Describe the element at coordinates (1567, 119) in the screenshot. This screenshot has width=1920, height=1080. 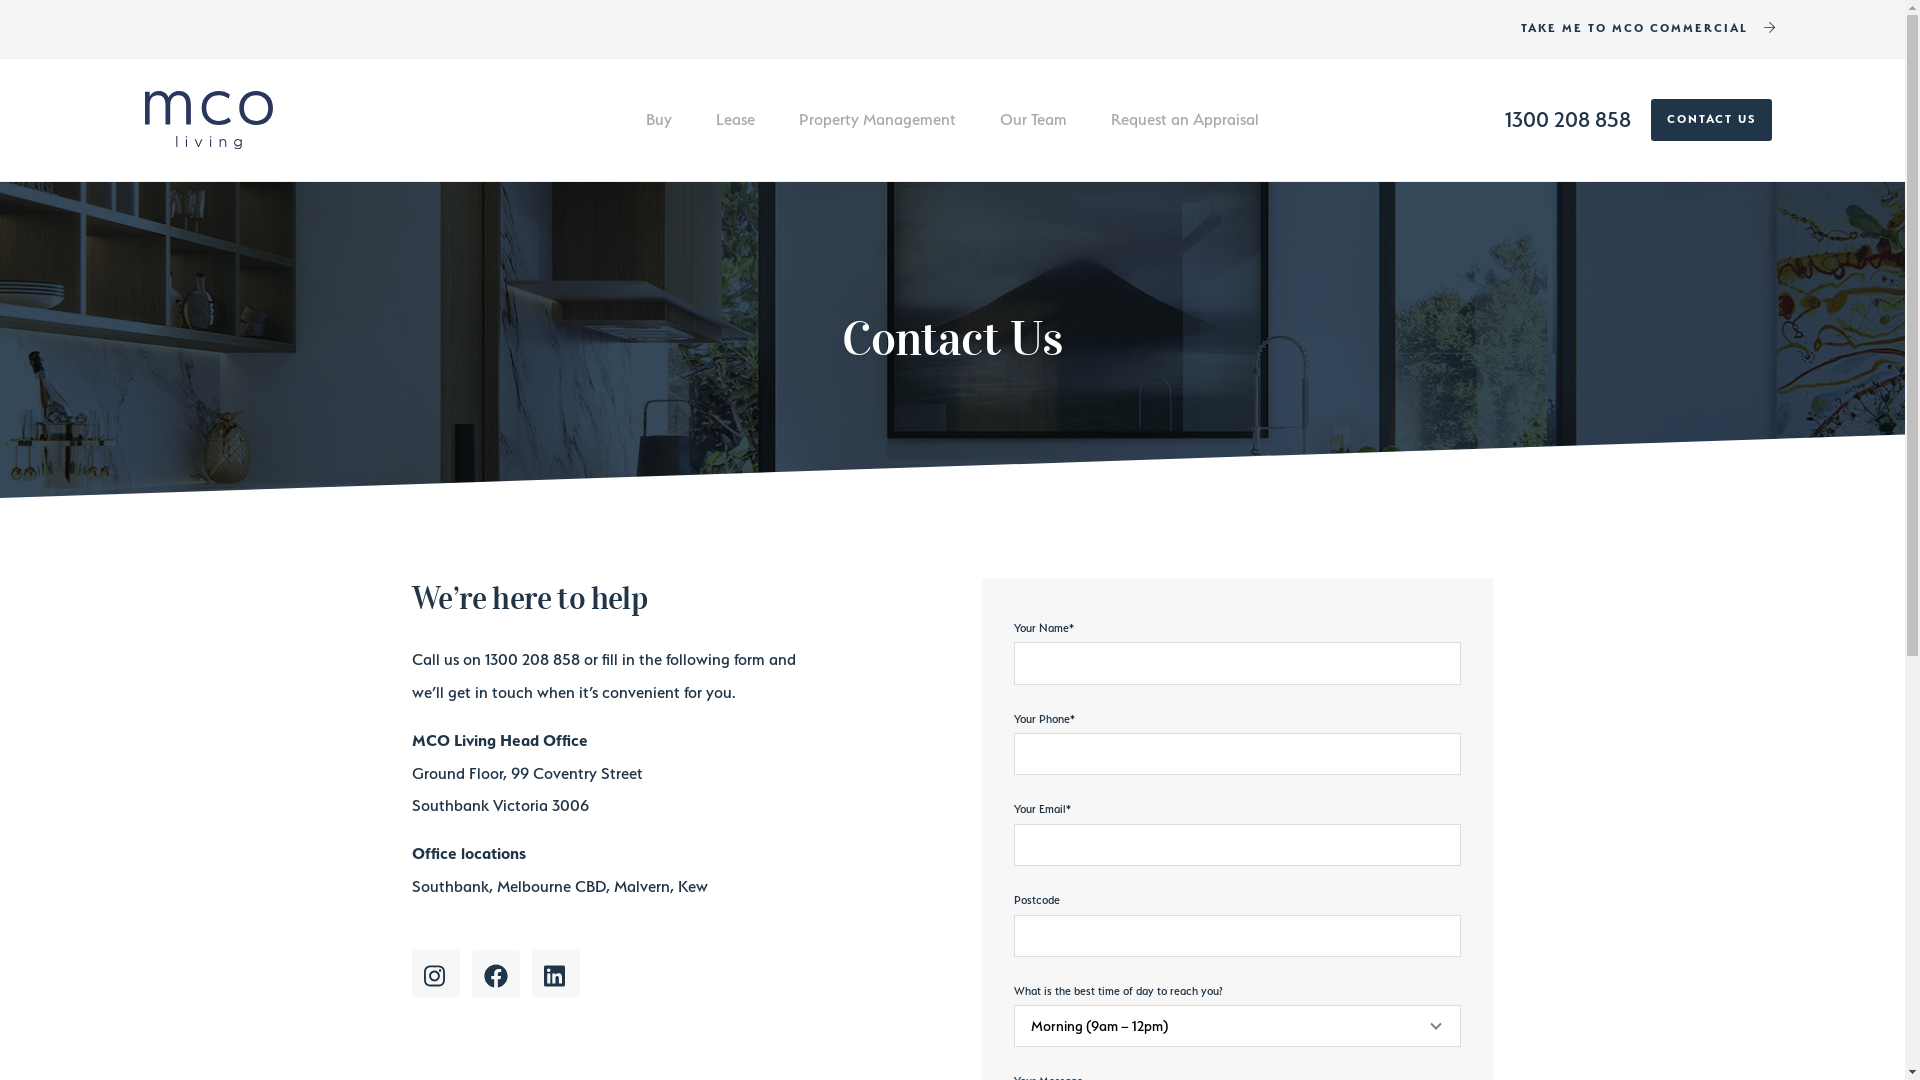
I see `1300 208 858` at that location.